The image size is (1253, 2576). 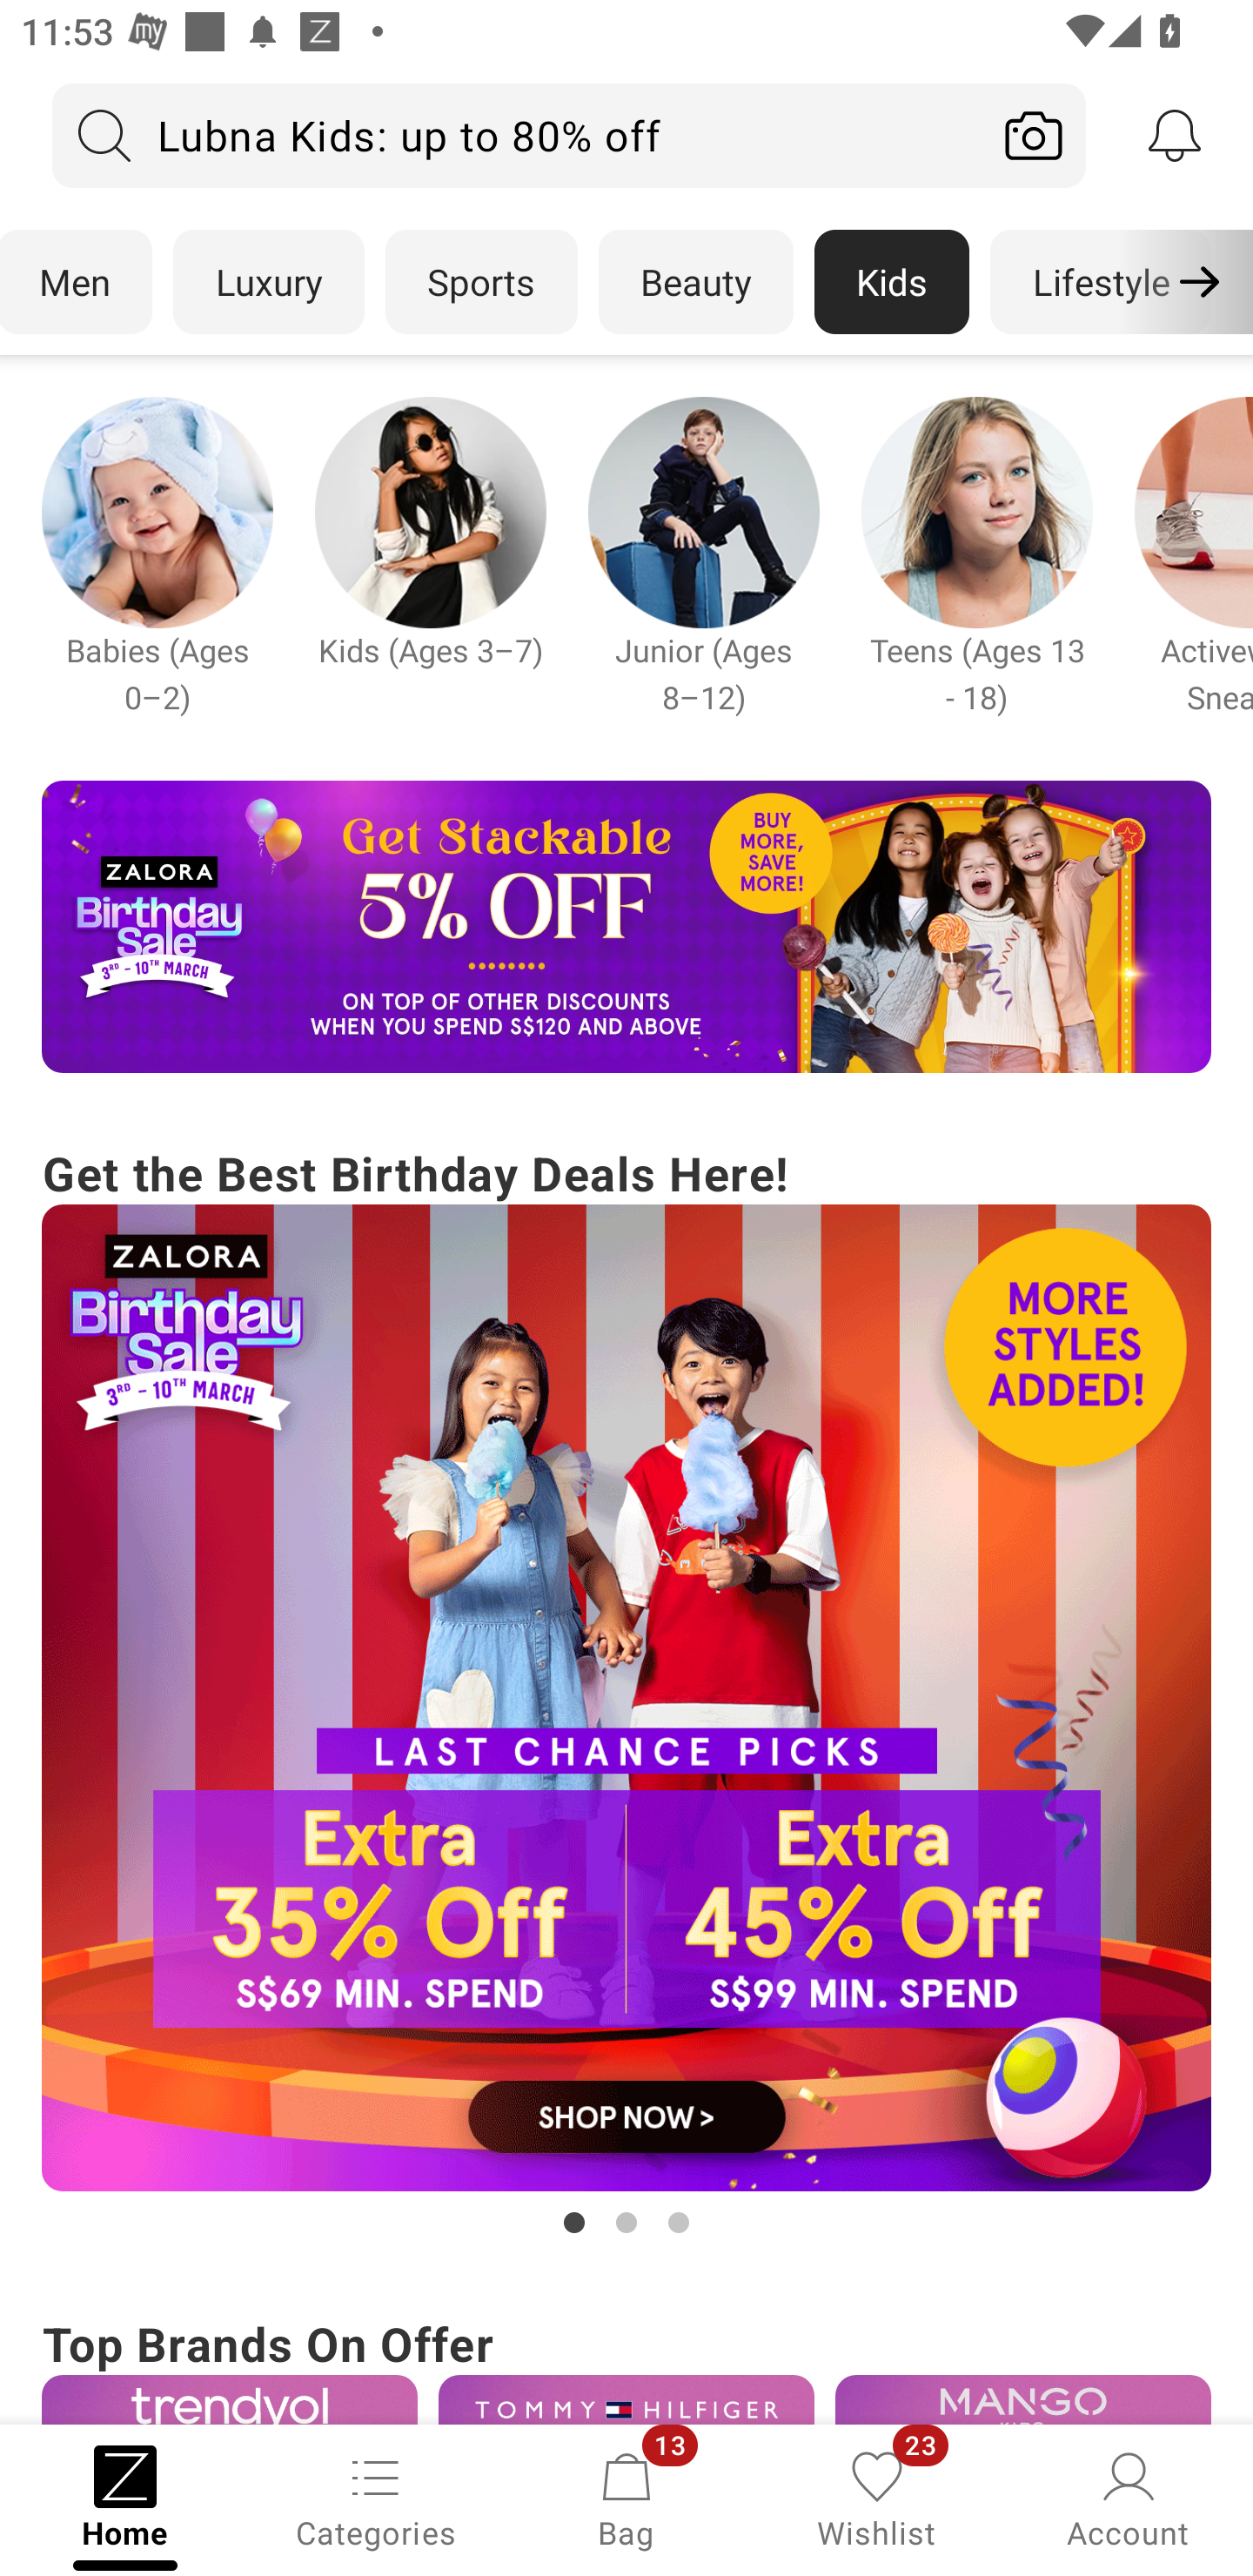 I want to click on Kids, so click(x=892, y=282).